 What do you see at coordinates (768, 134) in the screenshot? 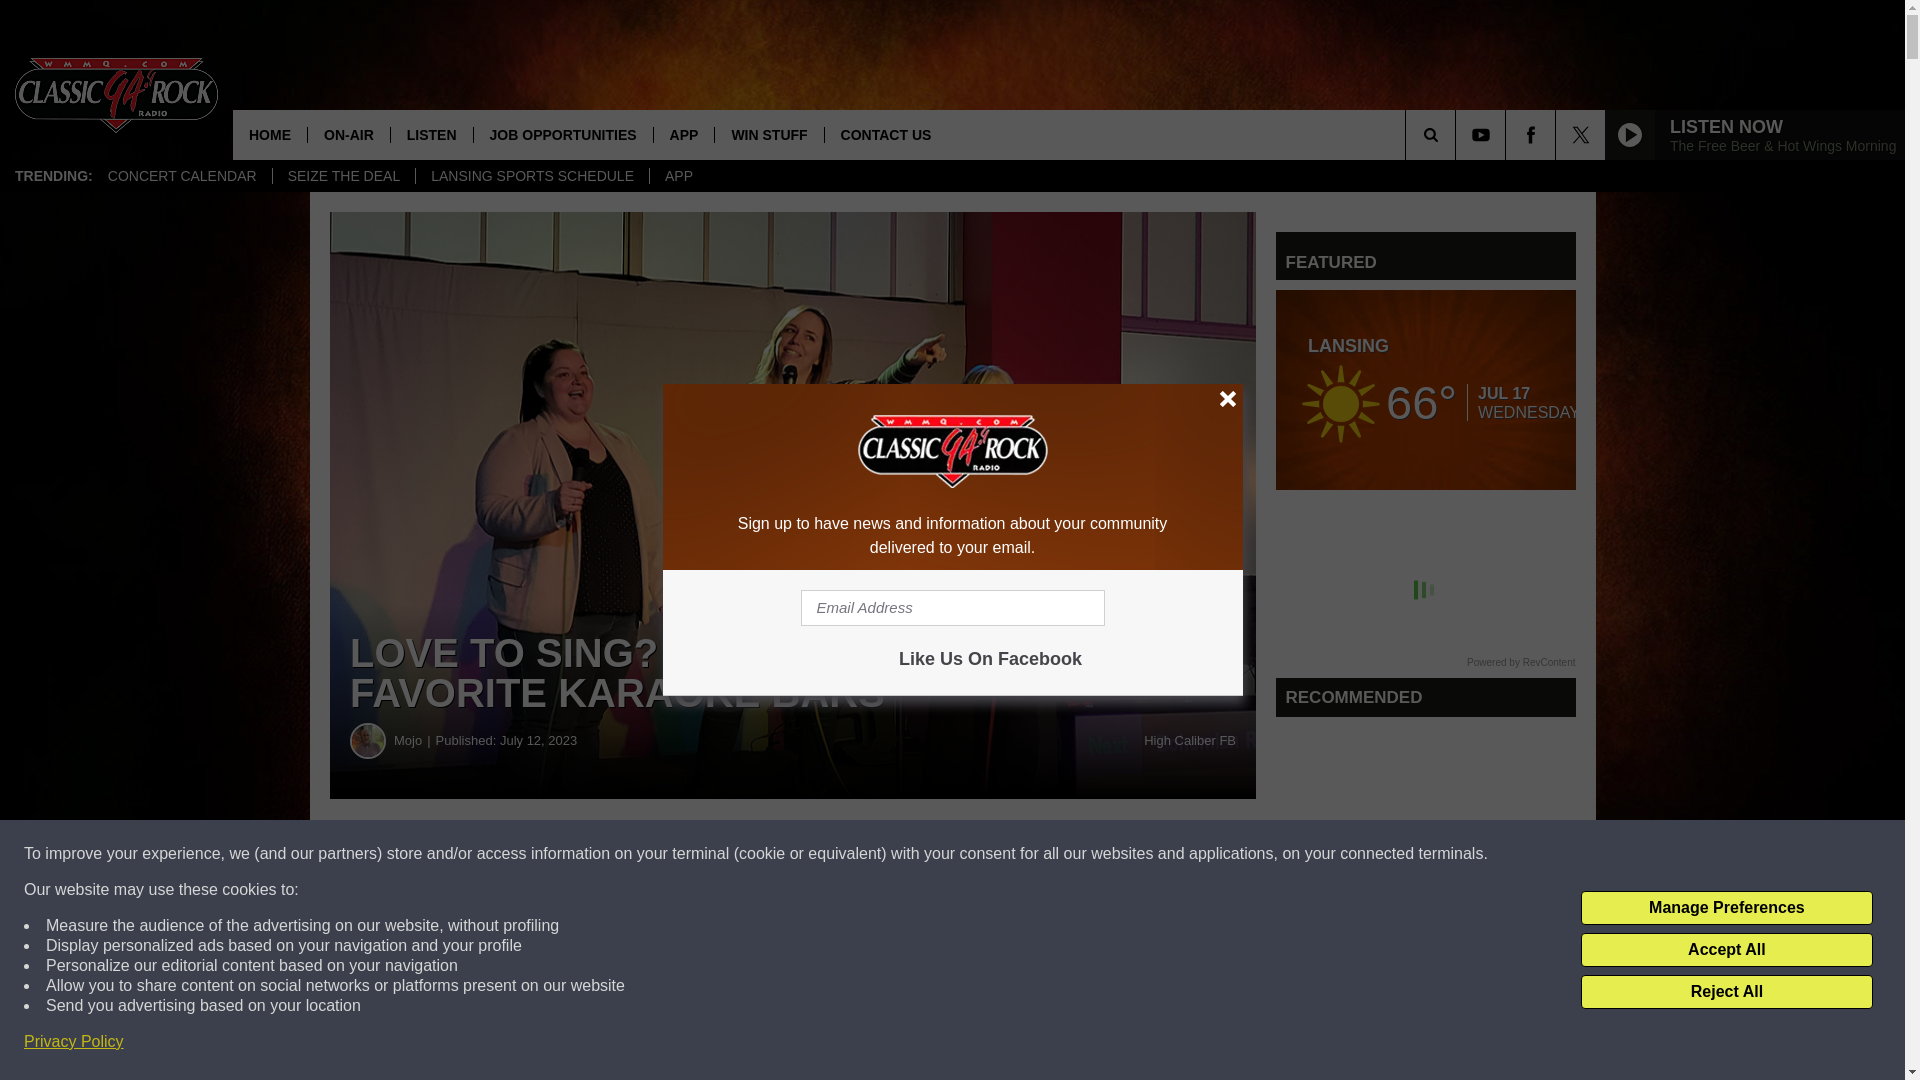
I see `WIN STUFF` at bounding box center [768, 134].